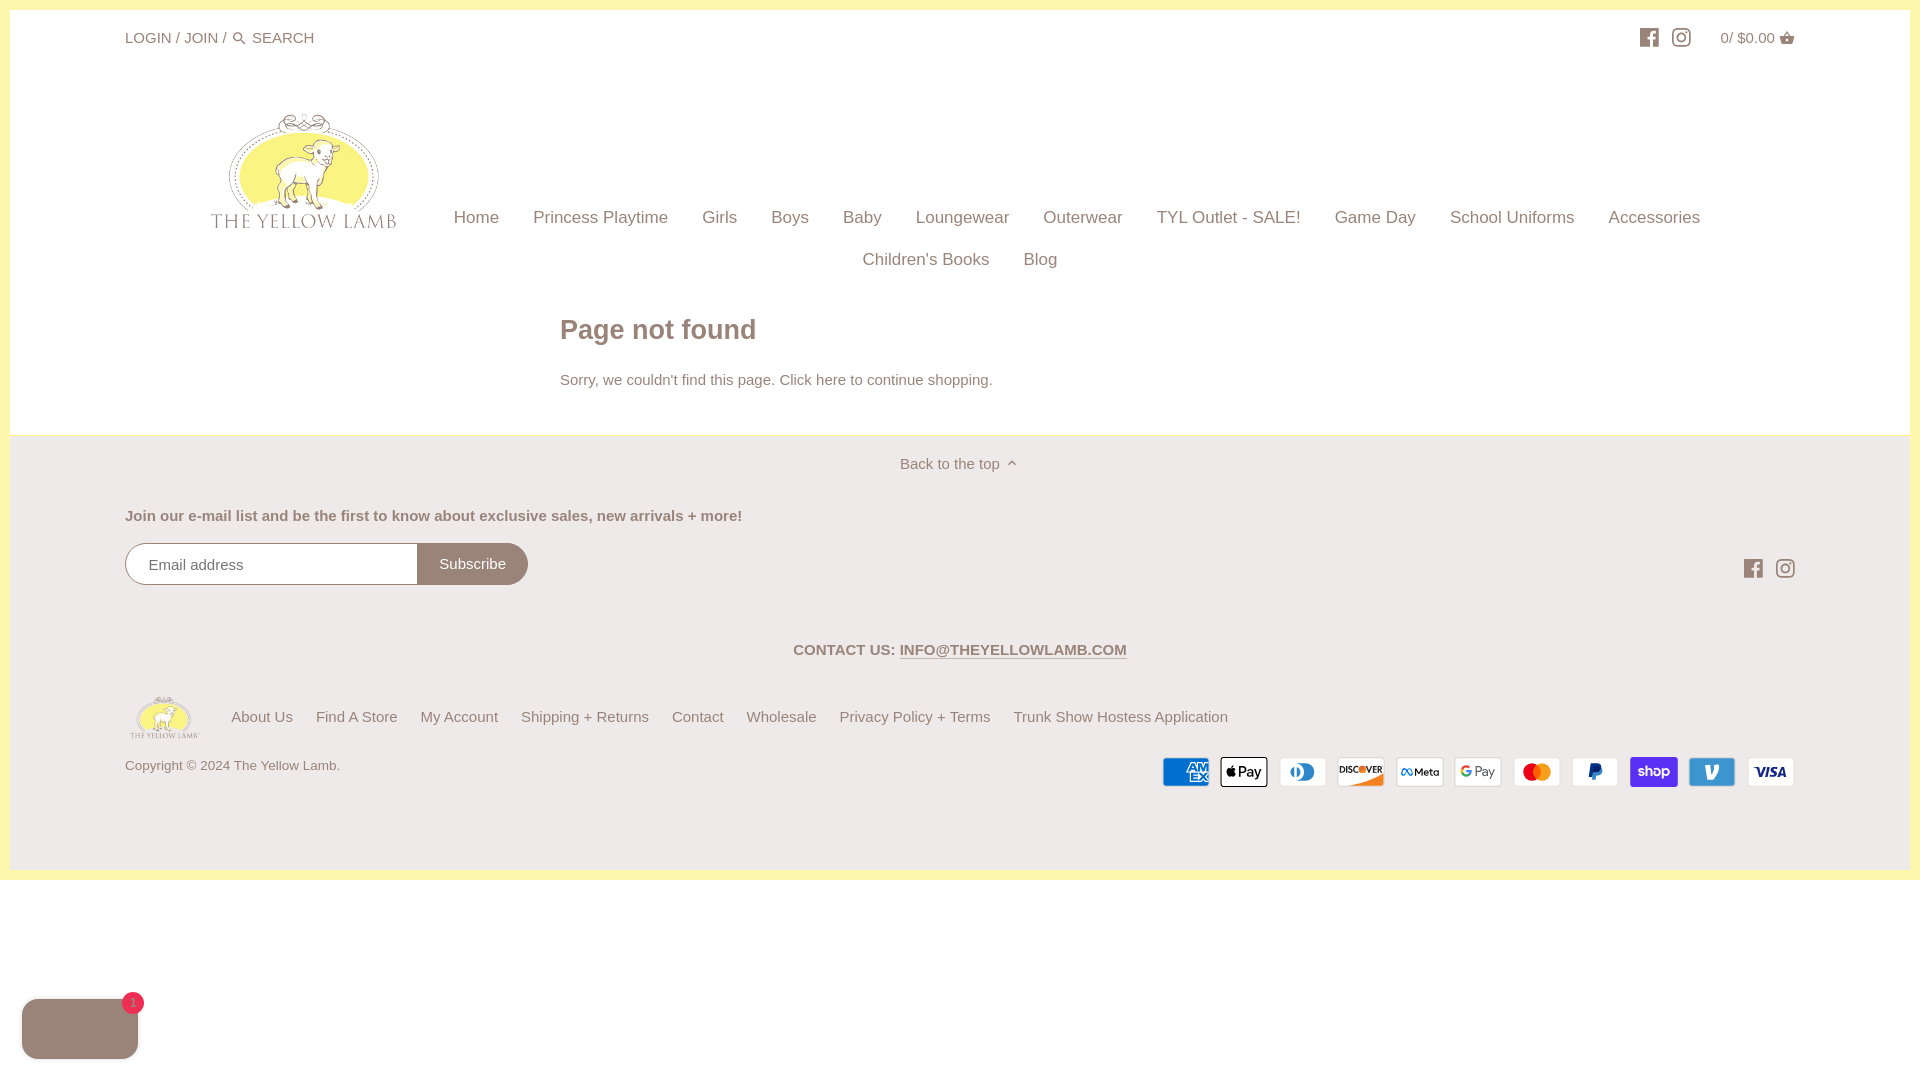 The width and height of the screenshot is (1920, 1080). I want to click on Subscribe, so click(472, 564).